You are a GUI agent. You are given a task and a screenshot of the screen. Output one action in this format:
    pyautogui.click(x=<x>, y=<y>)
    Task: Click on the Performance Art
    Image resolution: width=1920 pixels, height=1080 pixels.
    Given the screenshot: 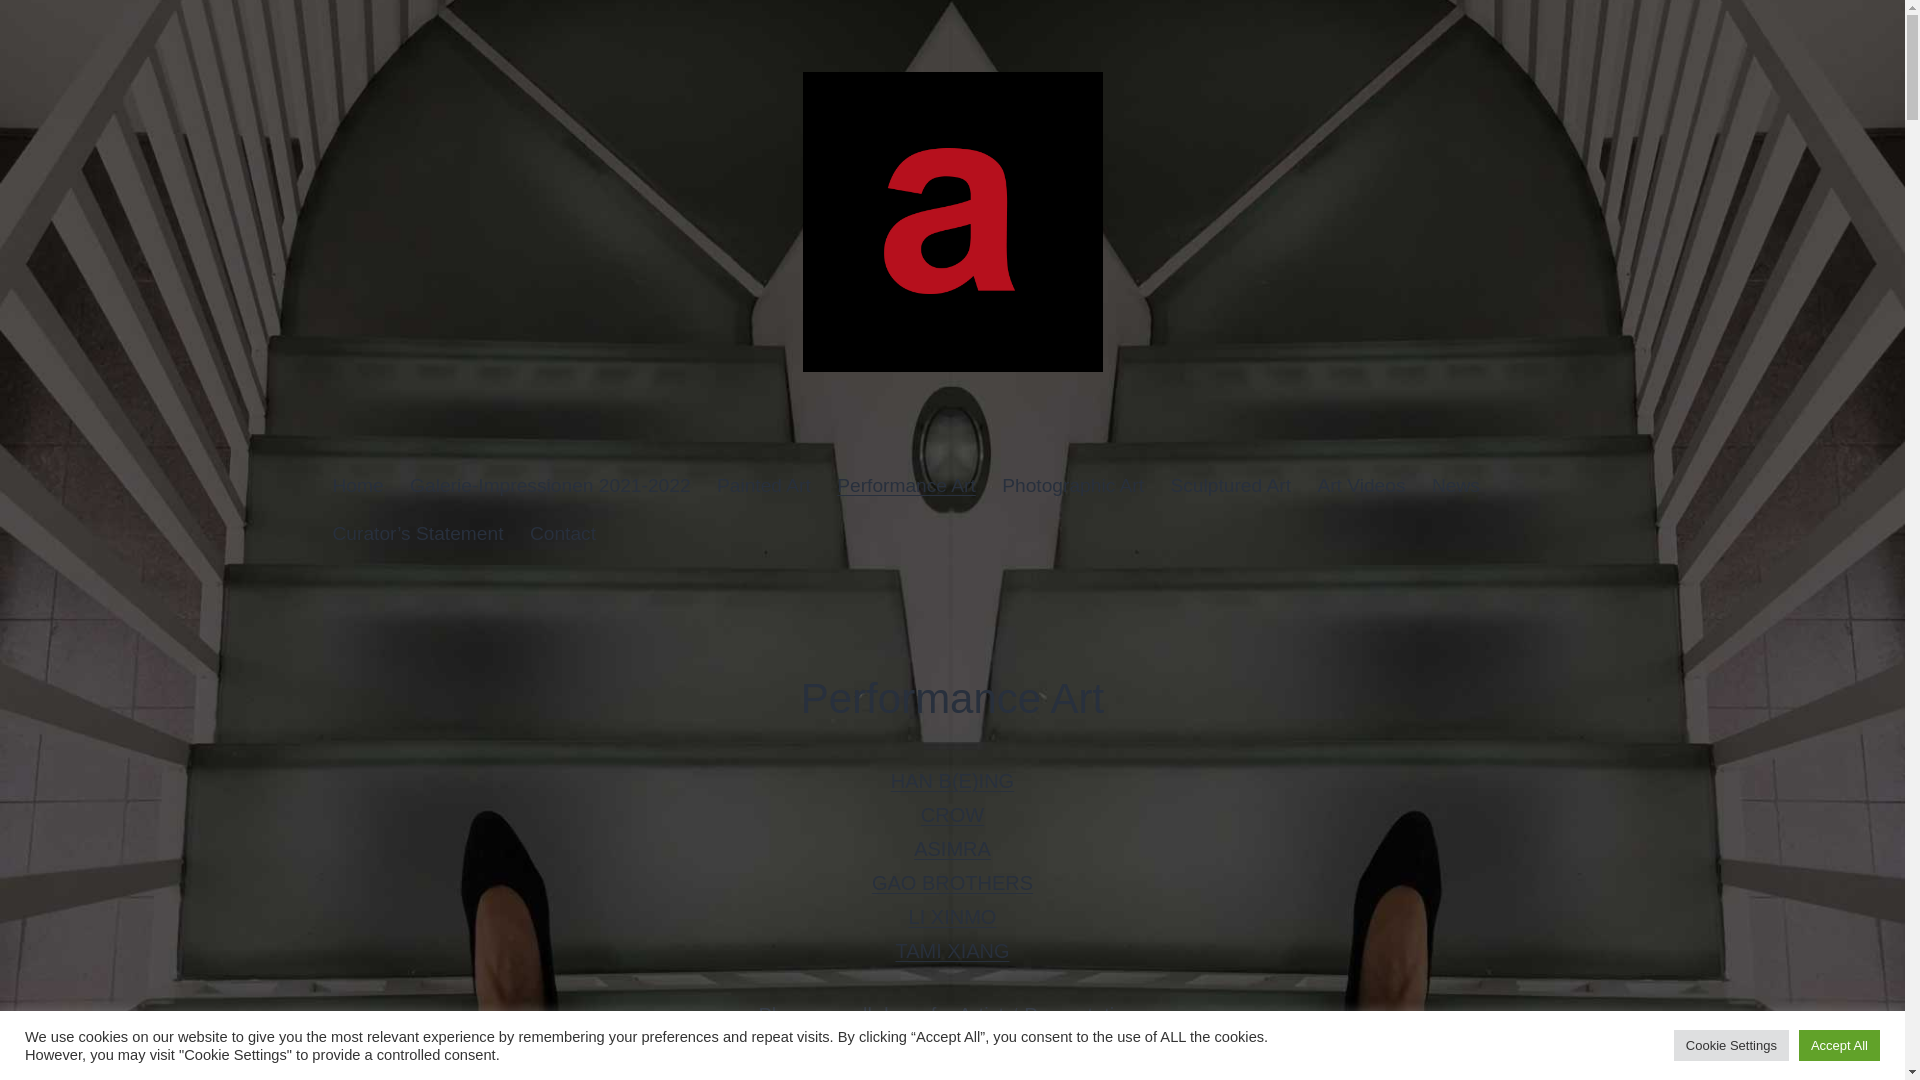 What is the action you would take?
    pyautogui.click(x=906, y=486)
    